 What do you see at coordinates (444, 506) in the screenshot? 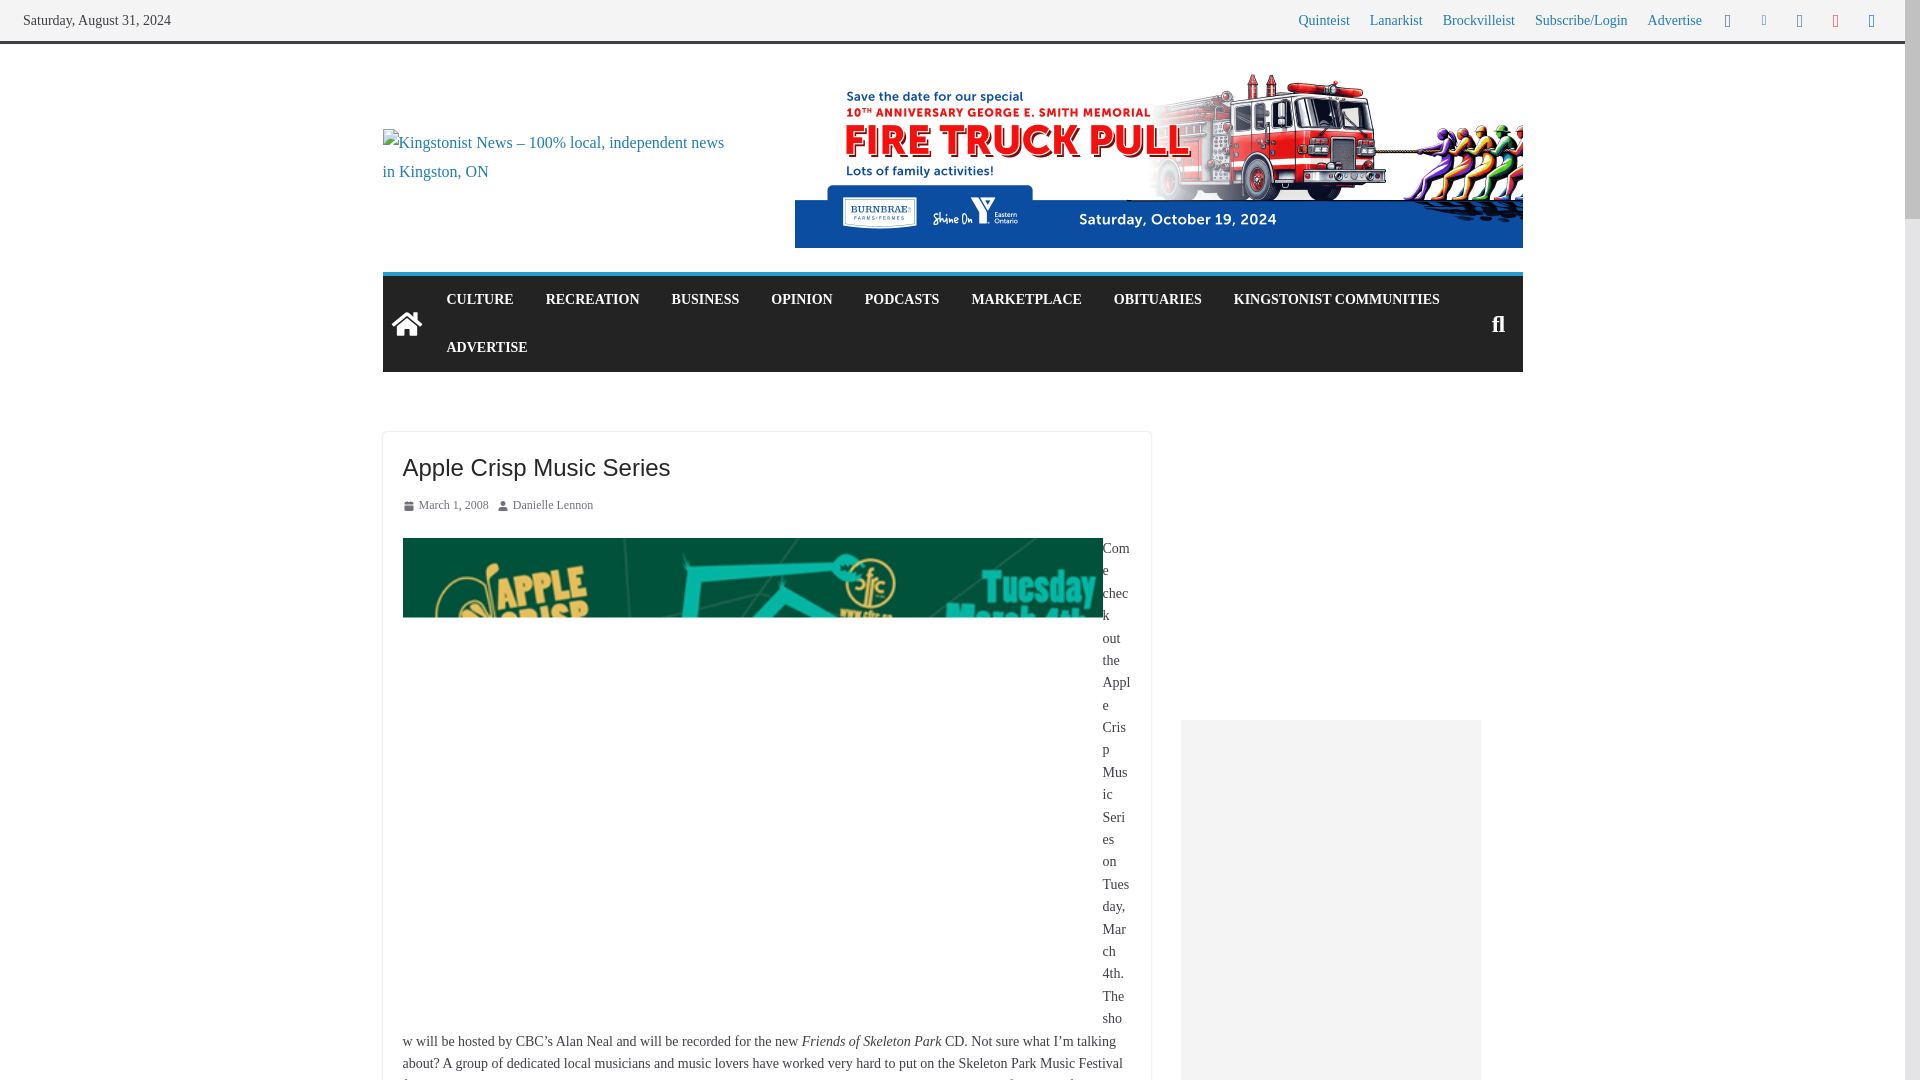
I see `12:43 am` at bounding box center [444, 506].